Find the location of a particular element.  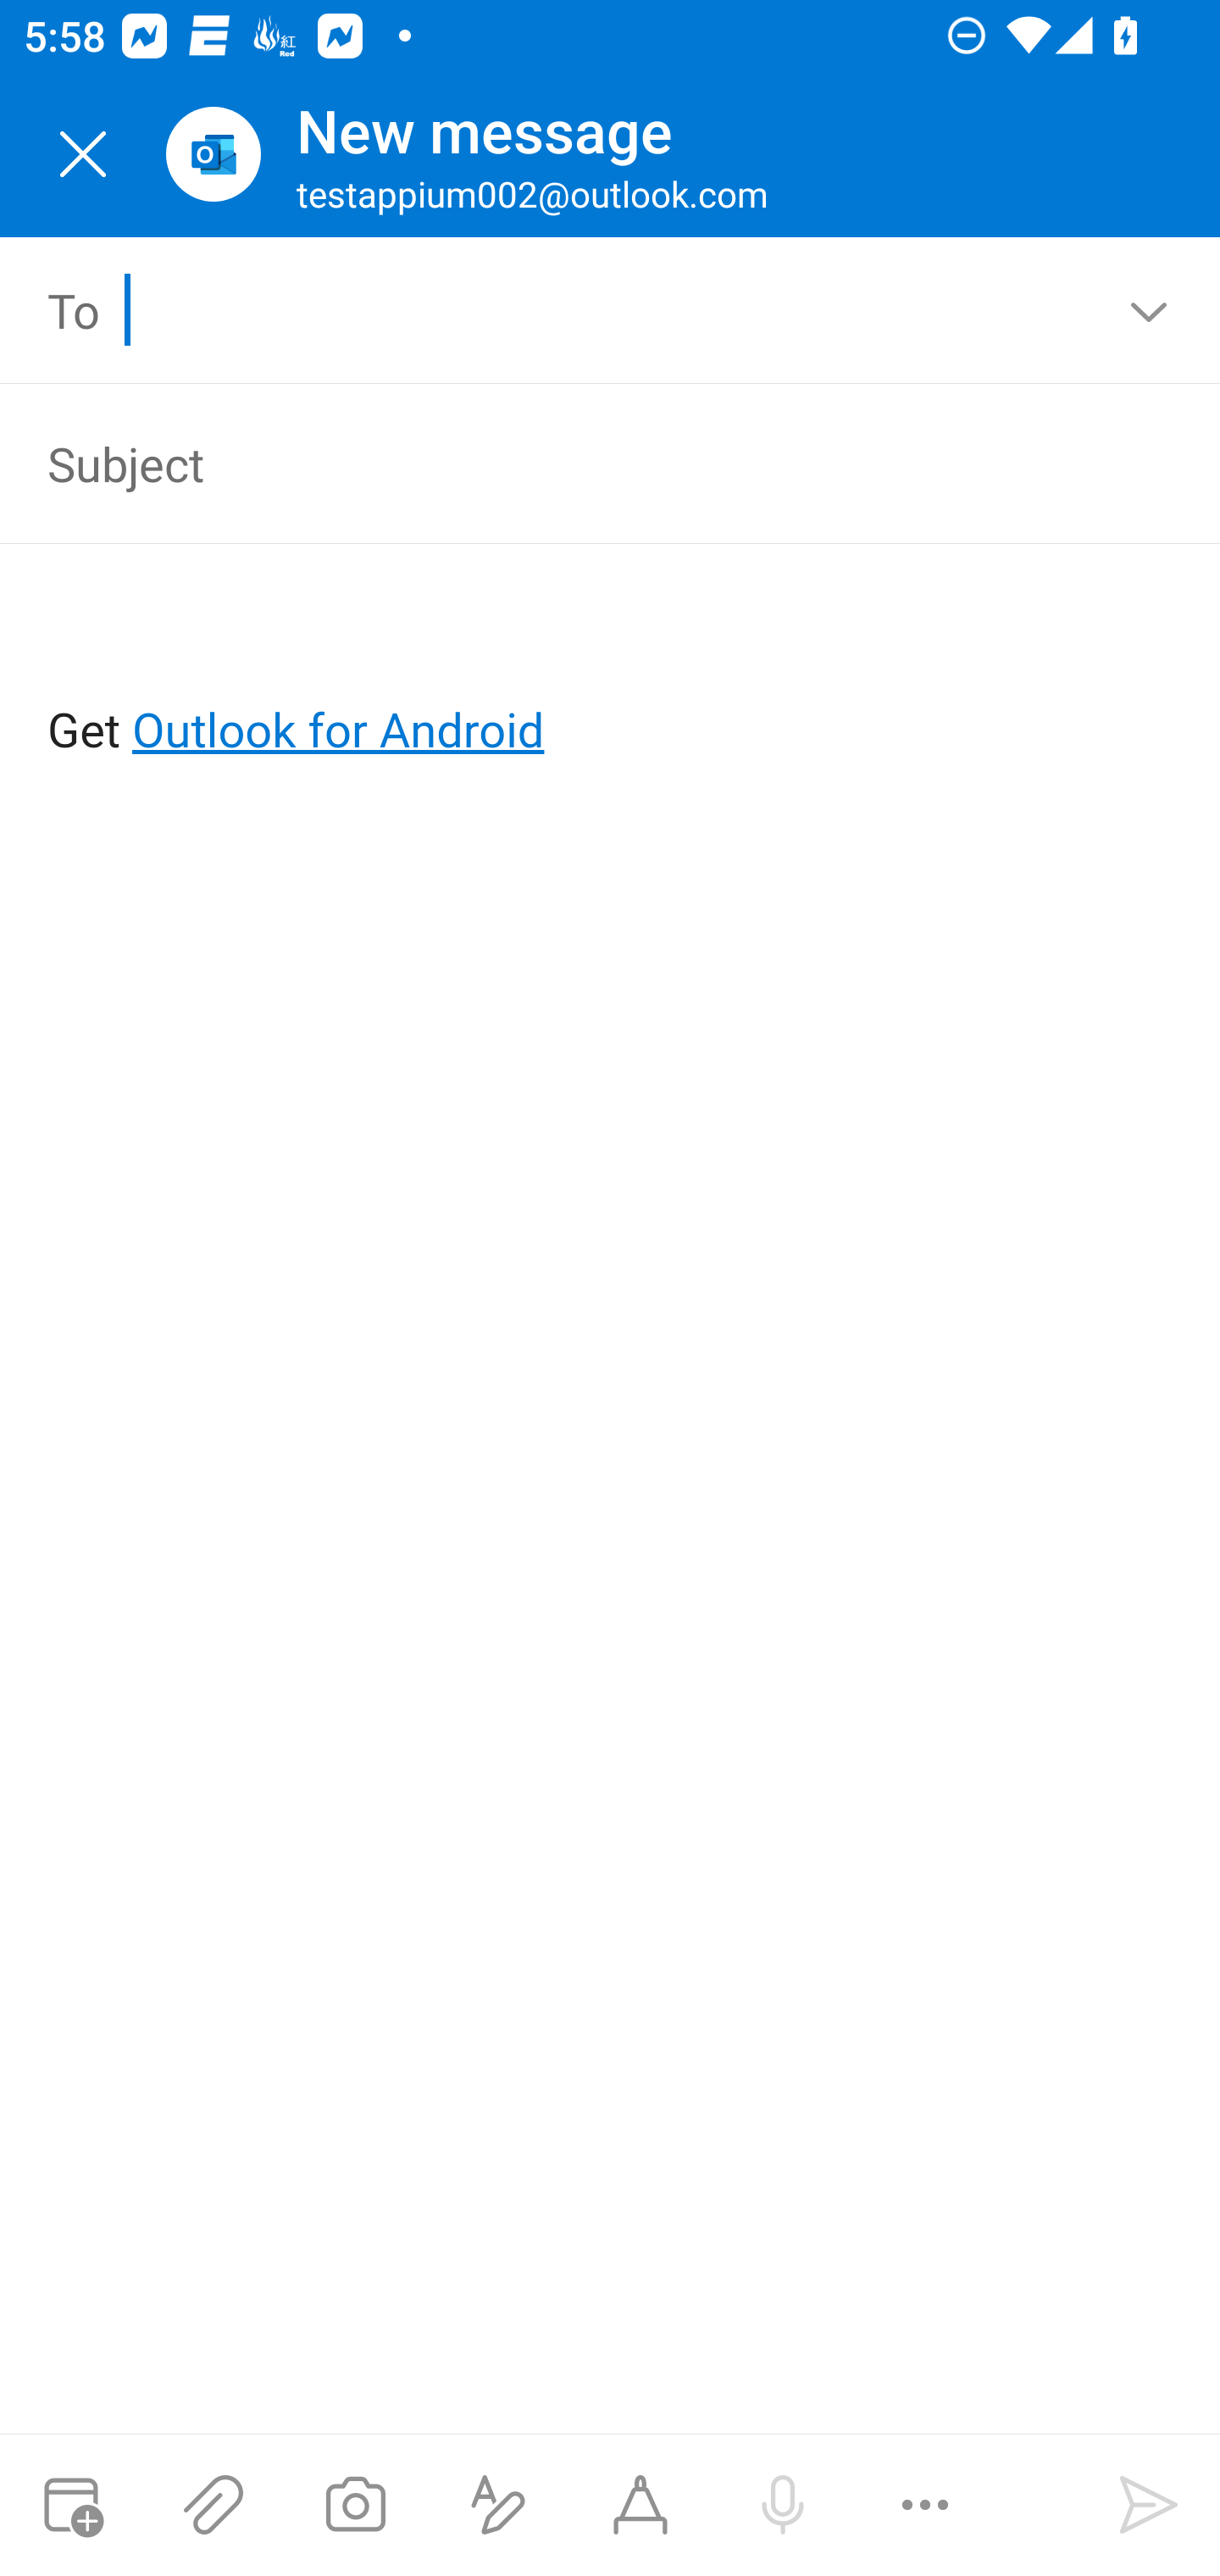

More options is located at coordinates (925, 2505).